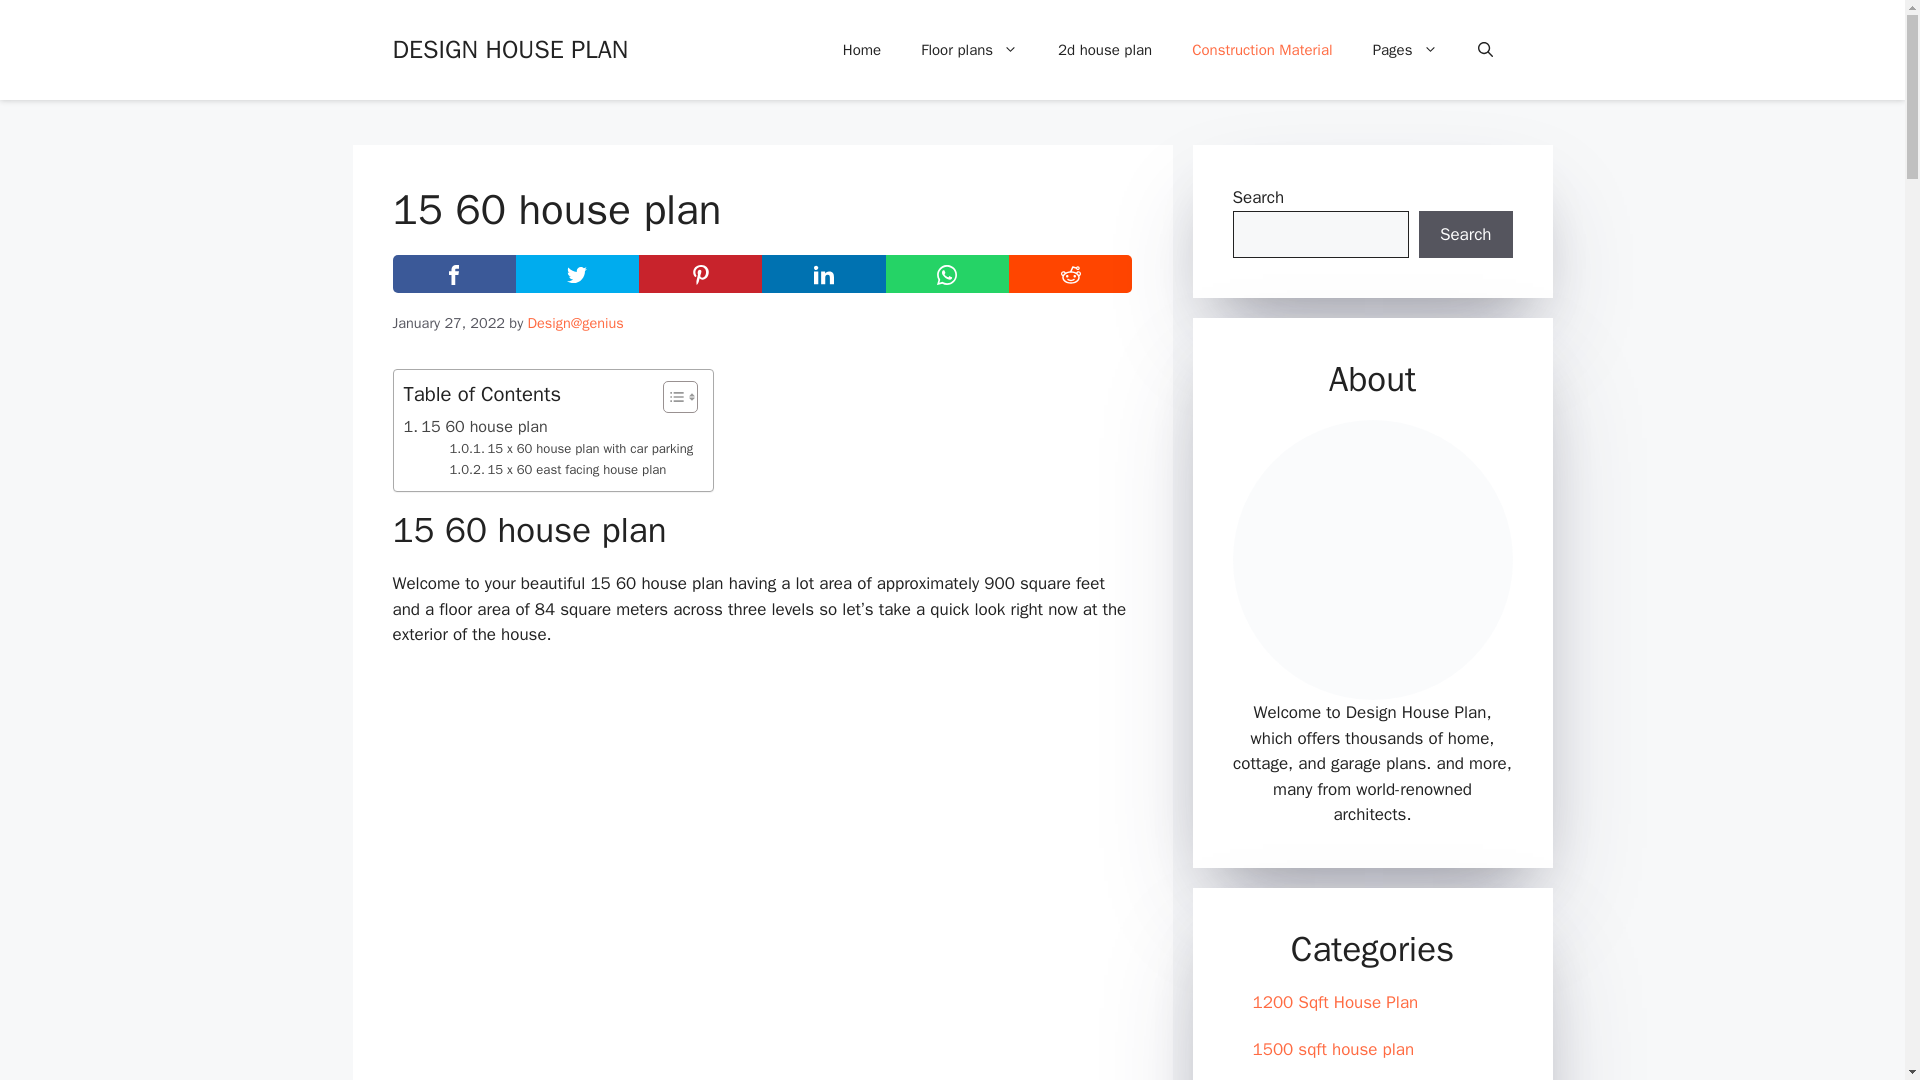  What do you see at coordinates (509, 48) in the screenshot?
I see `DESIGN HOUSE PLAN` at bounding box center [509, 48].